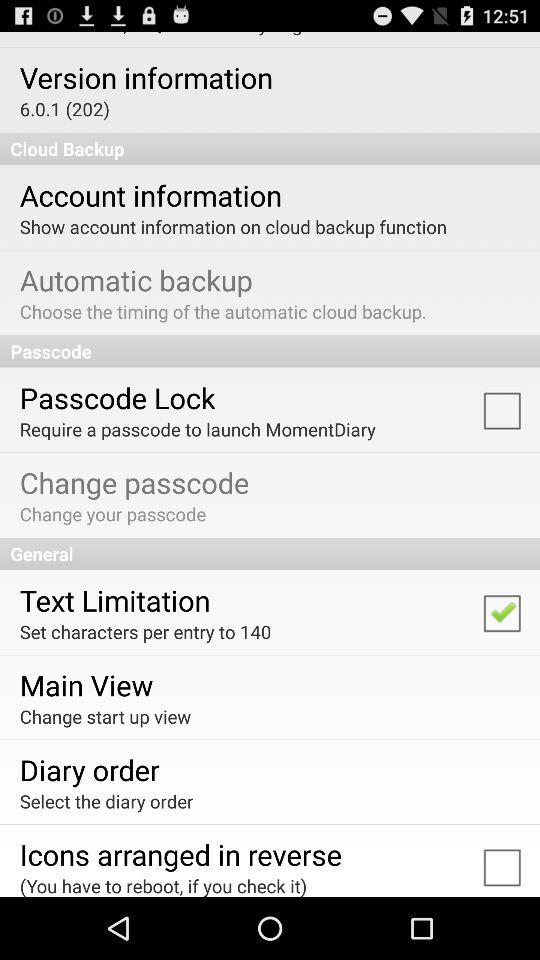 Image resolution: width=540 pixels, height=960 pixels. I want to click on turn off the app below change your passcode, so click(270, 554).